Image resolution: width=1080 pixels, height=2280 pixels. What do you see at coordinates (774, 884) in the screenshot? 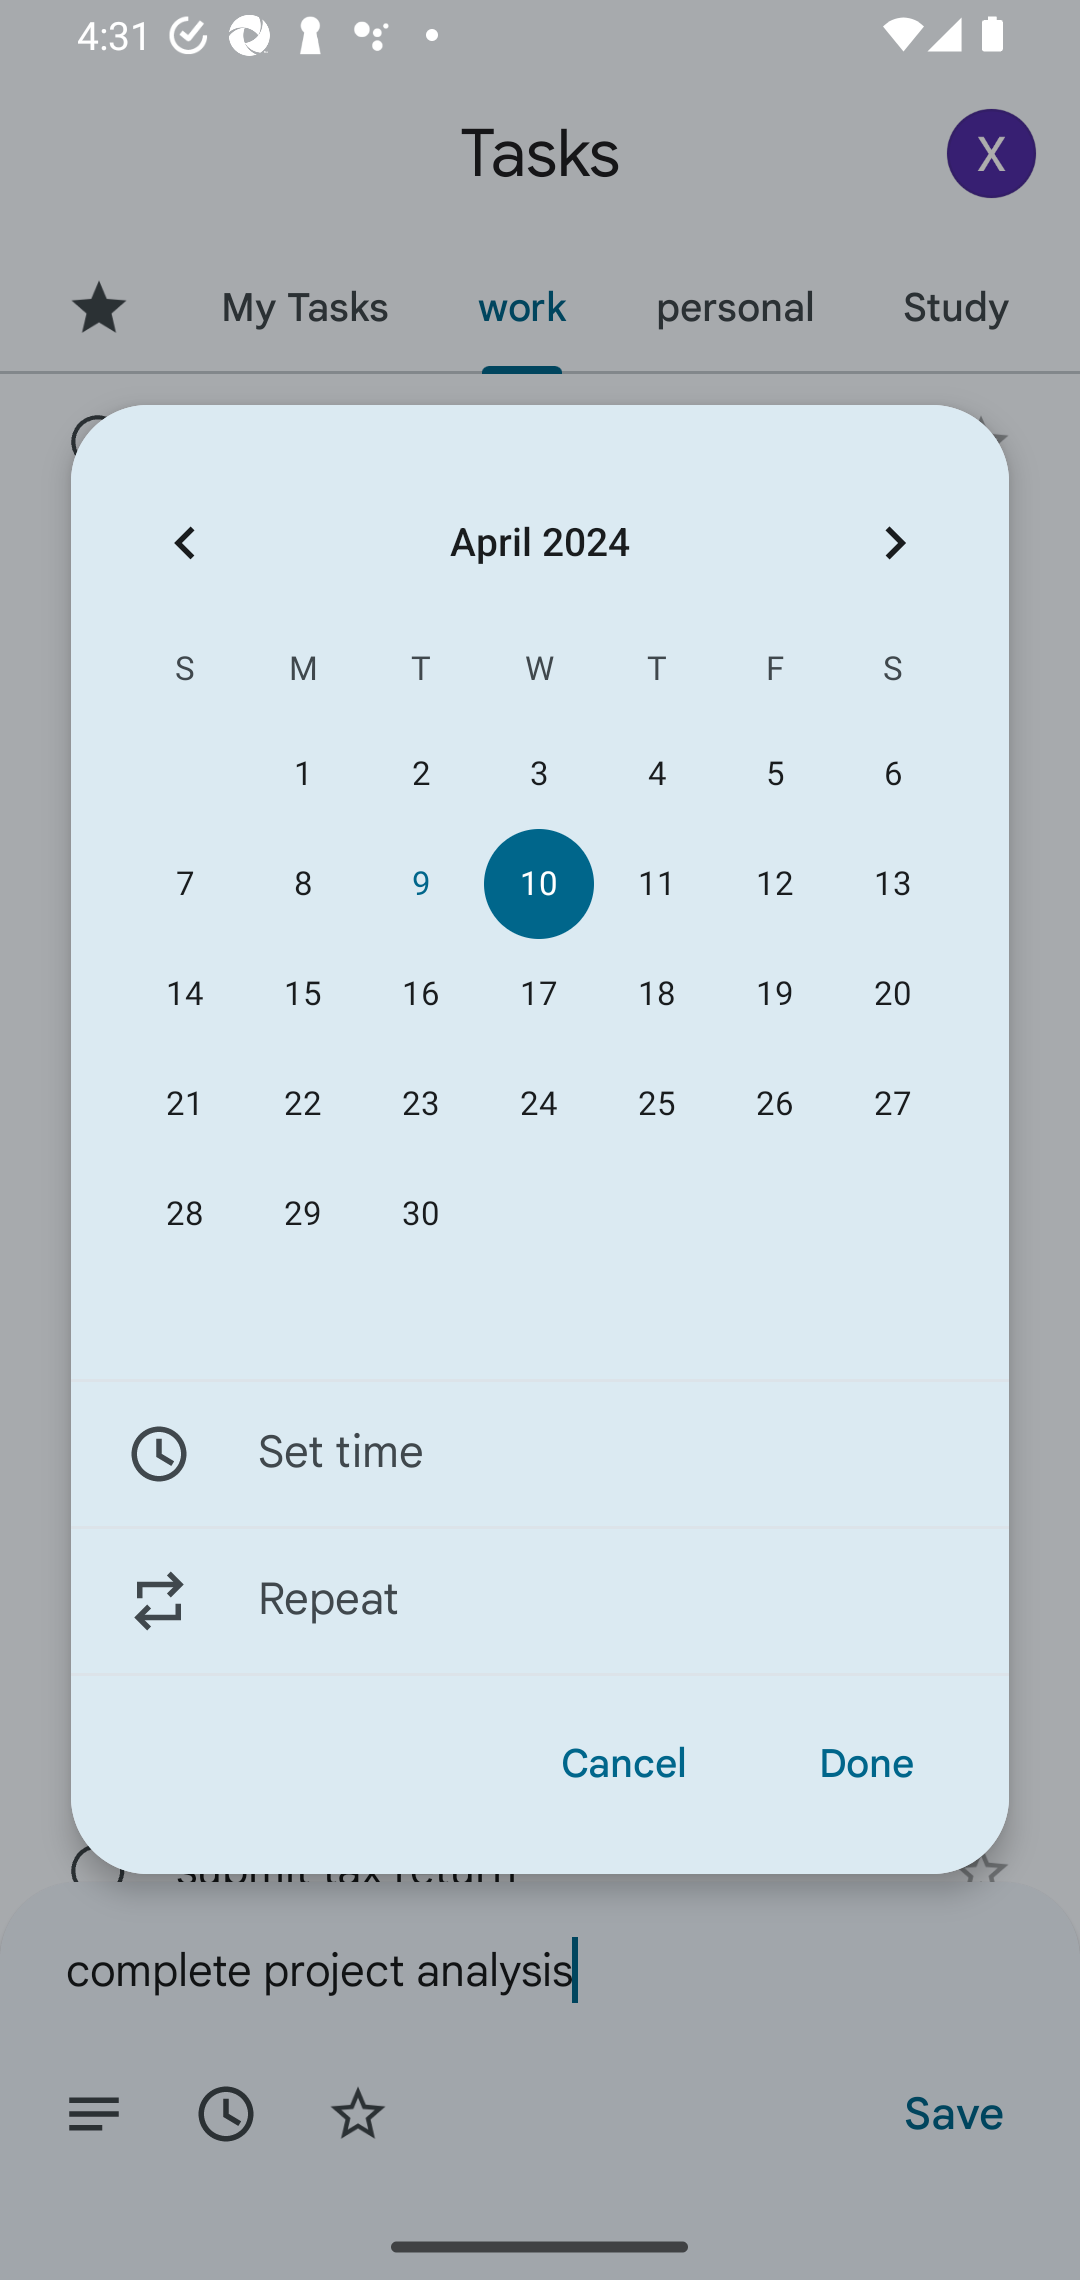
I see `12 12 April 2024` at bounding box center [774, 884].